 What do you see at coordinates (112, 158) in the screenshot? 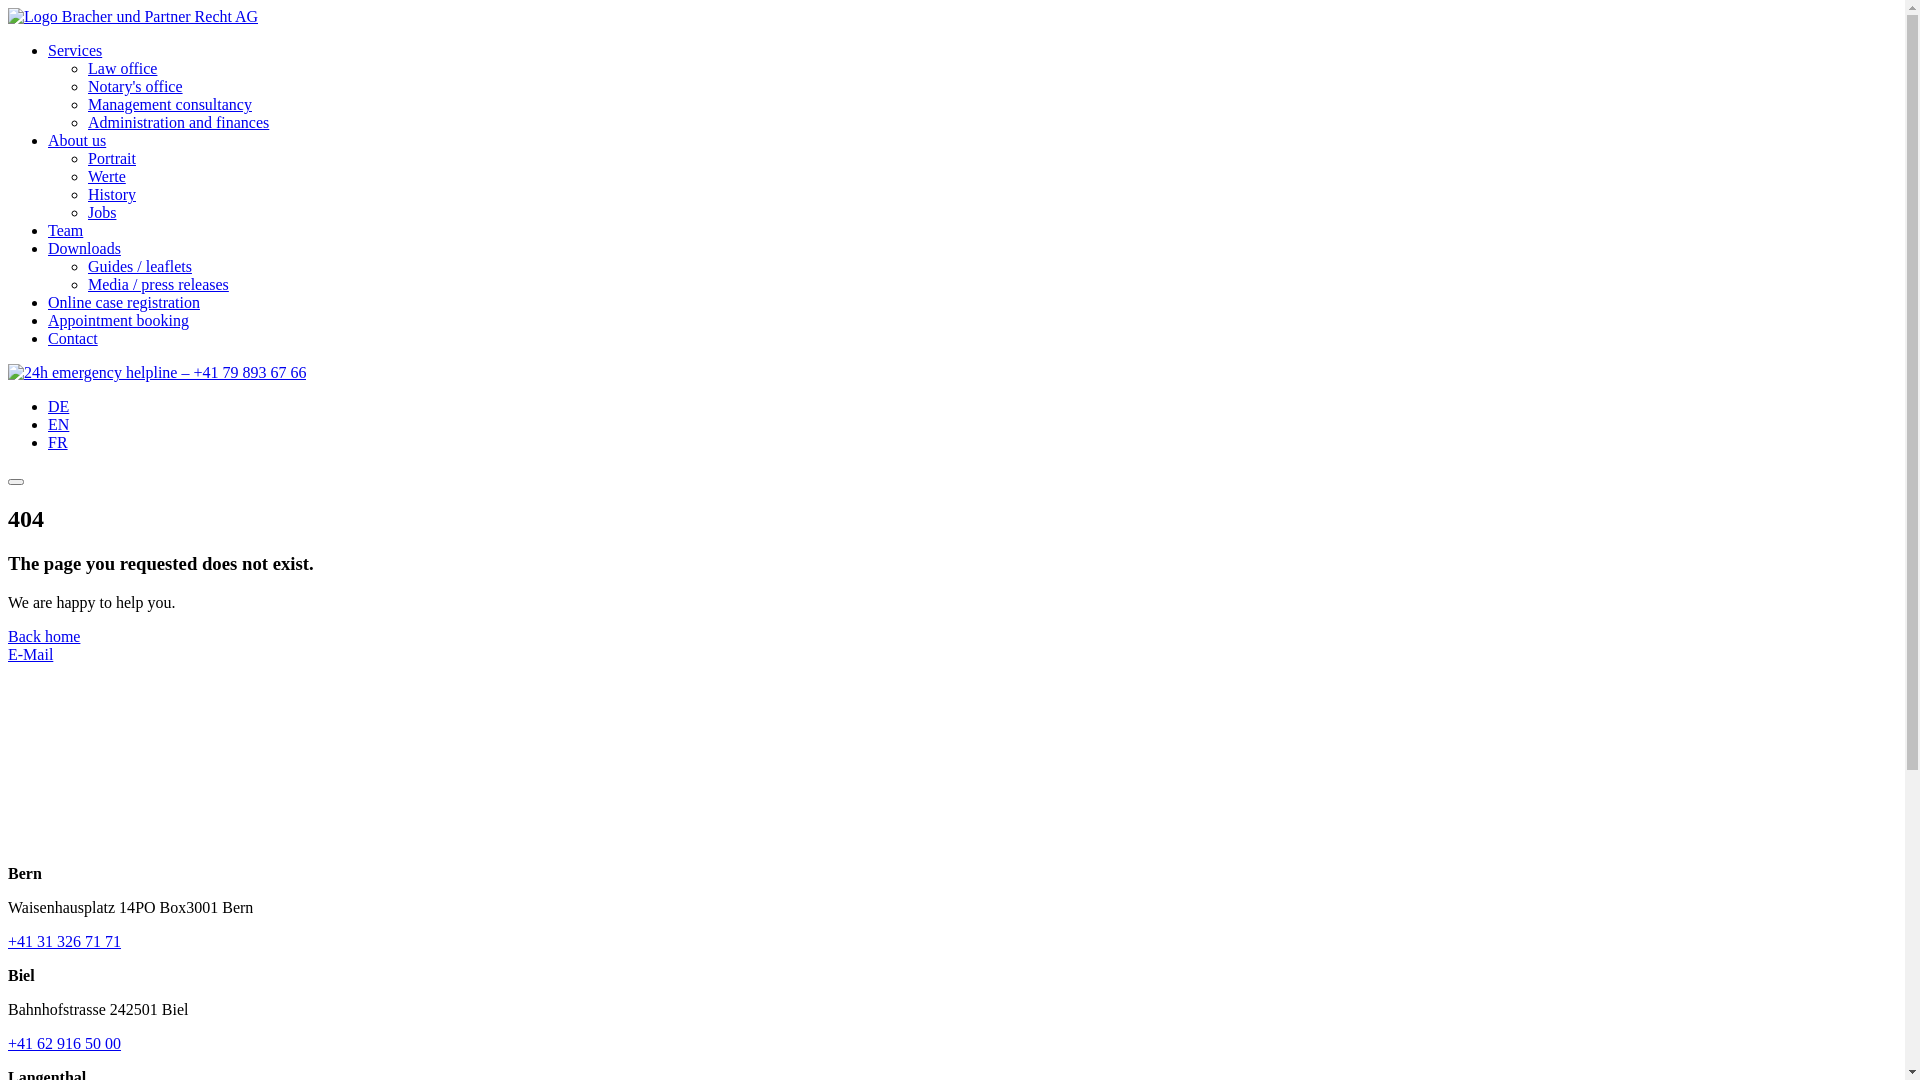
I see `Portrait` at bounding box center [112, 158].